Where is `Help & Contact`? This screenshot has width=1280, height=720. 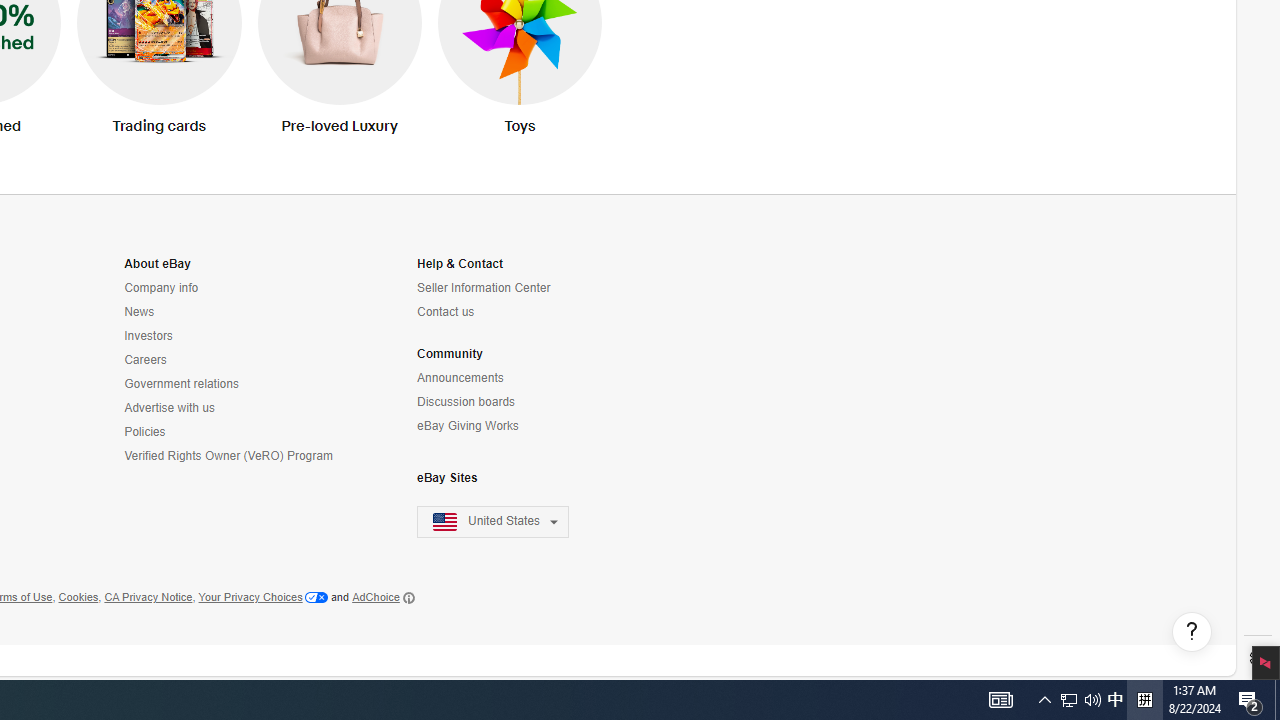
Help & Contact is located at coordinates (460, 264).